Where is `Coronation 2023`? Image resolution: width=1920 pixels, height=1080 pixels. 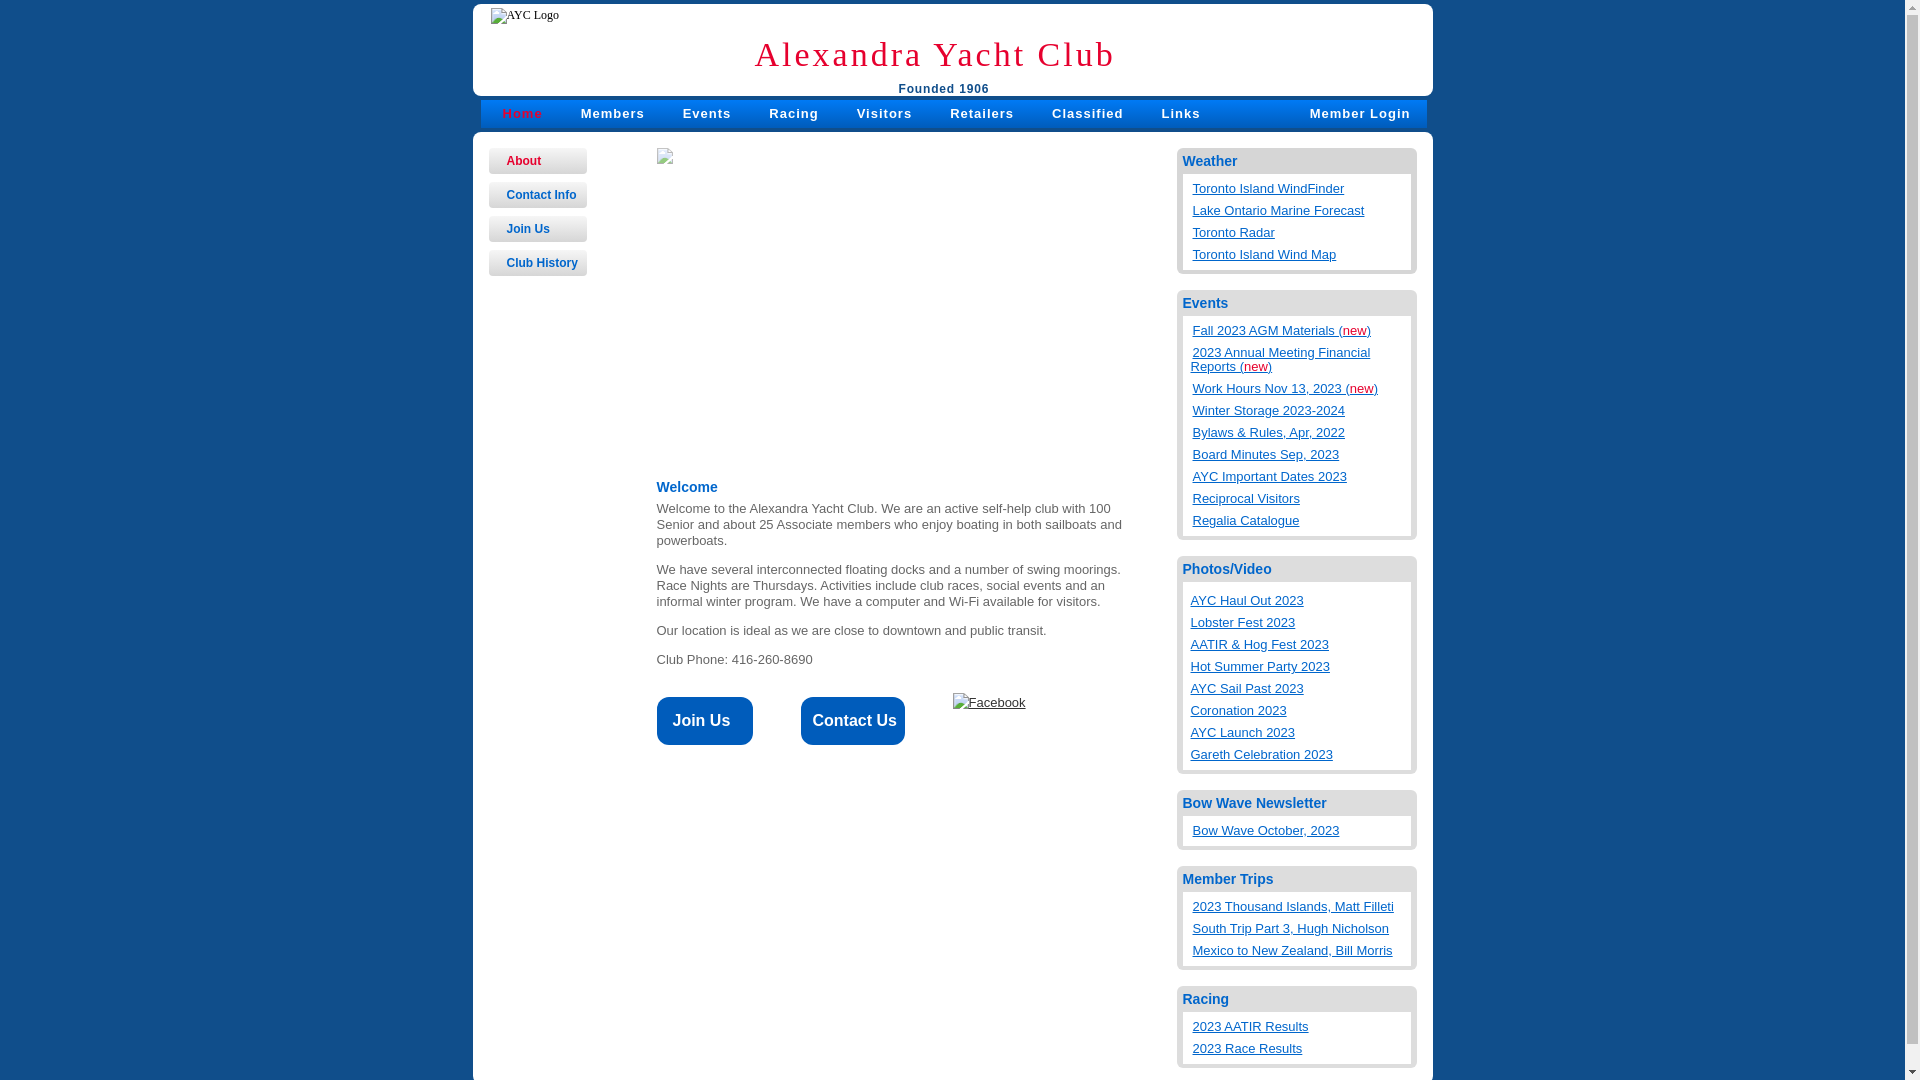 Coronation 2023 is located at coordinates (1298, 711).